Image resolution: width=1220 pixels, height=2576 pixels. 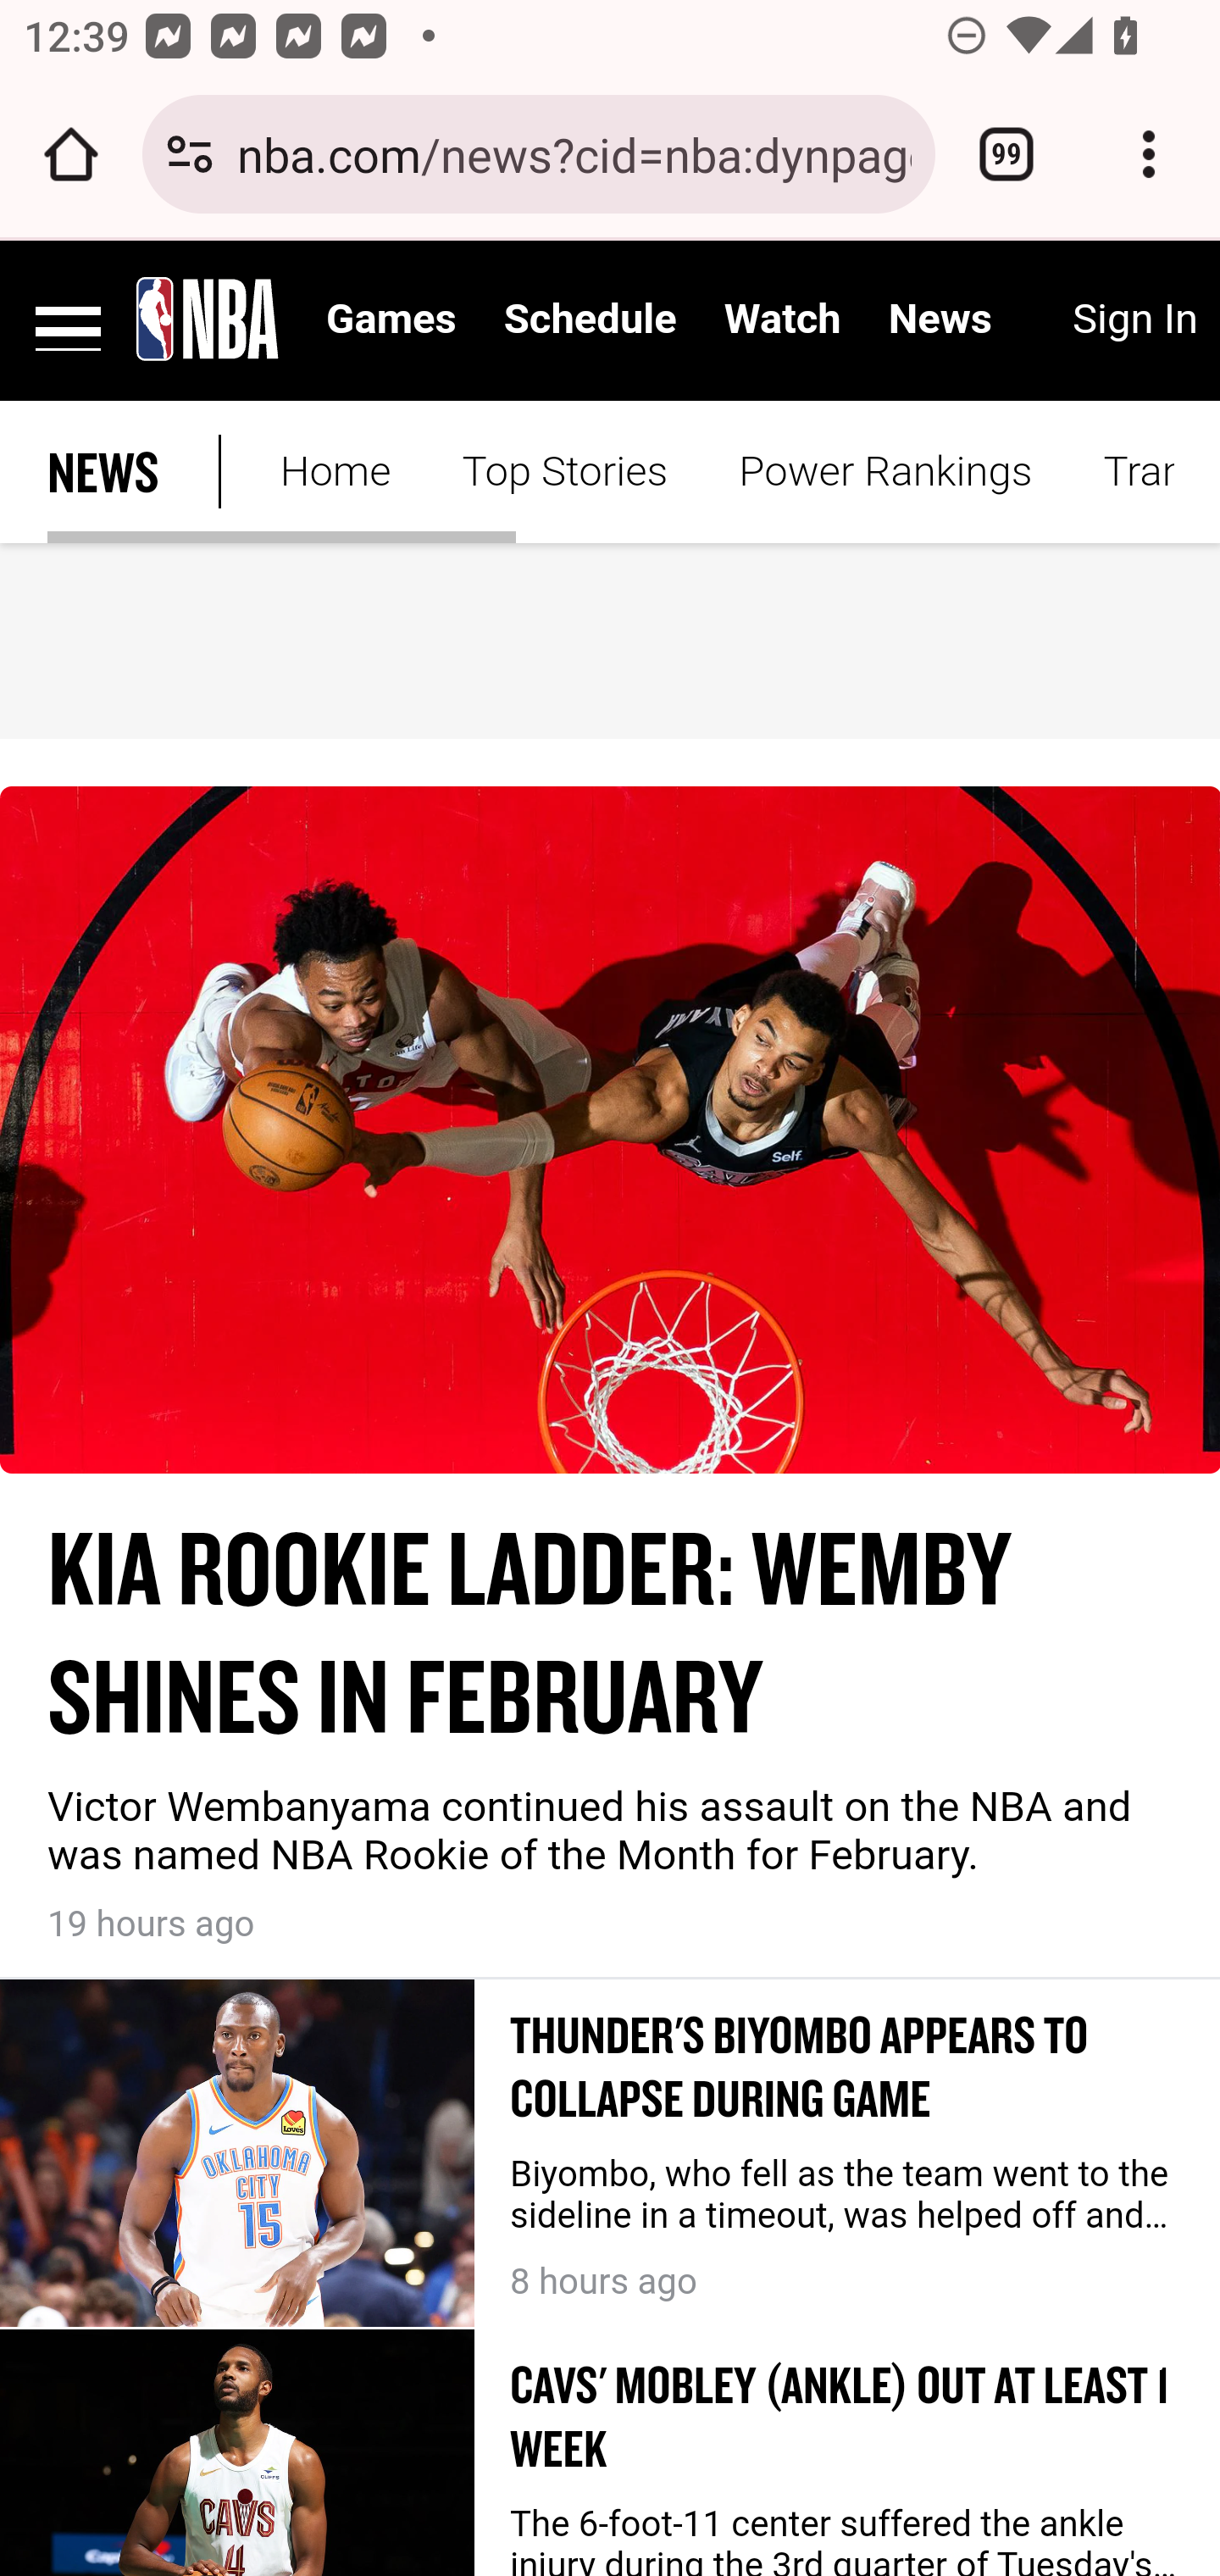 What do you see at coordinates (69, 318) in the screenshot?
I see `Global Navigation Toggle` at bounding box center [69, 318].